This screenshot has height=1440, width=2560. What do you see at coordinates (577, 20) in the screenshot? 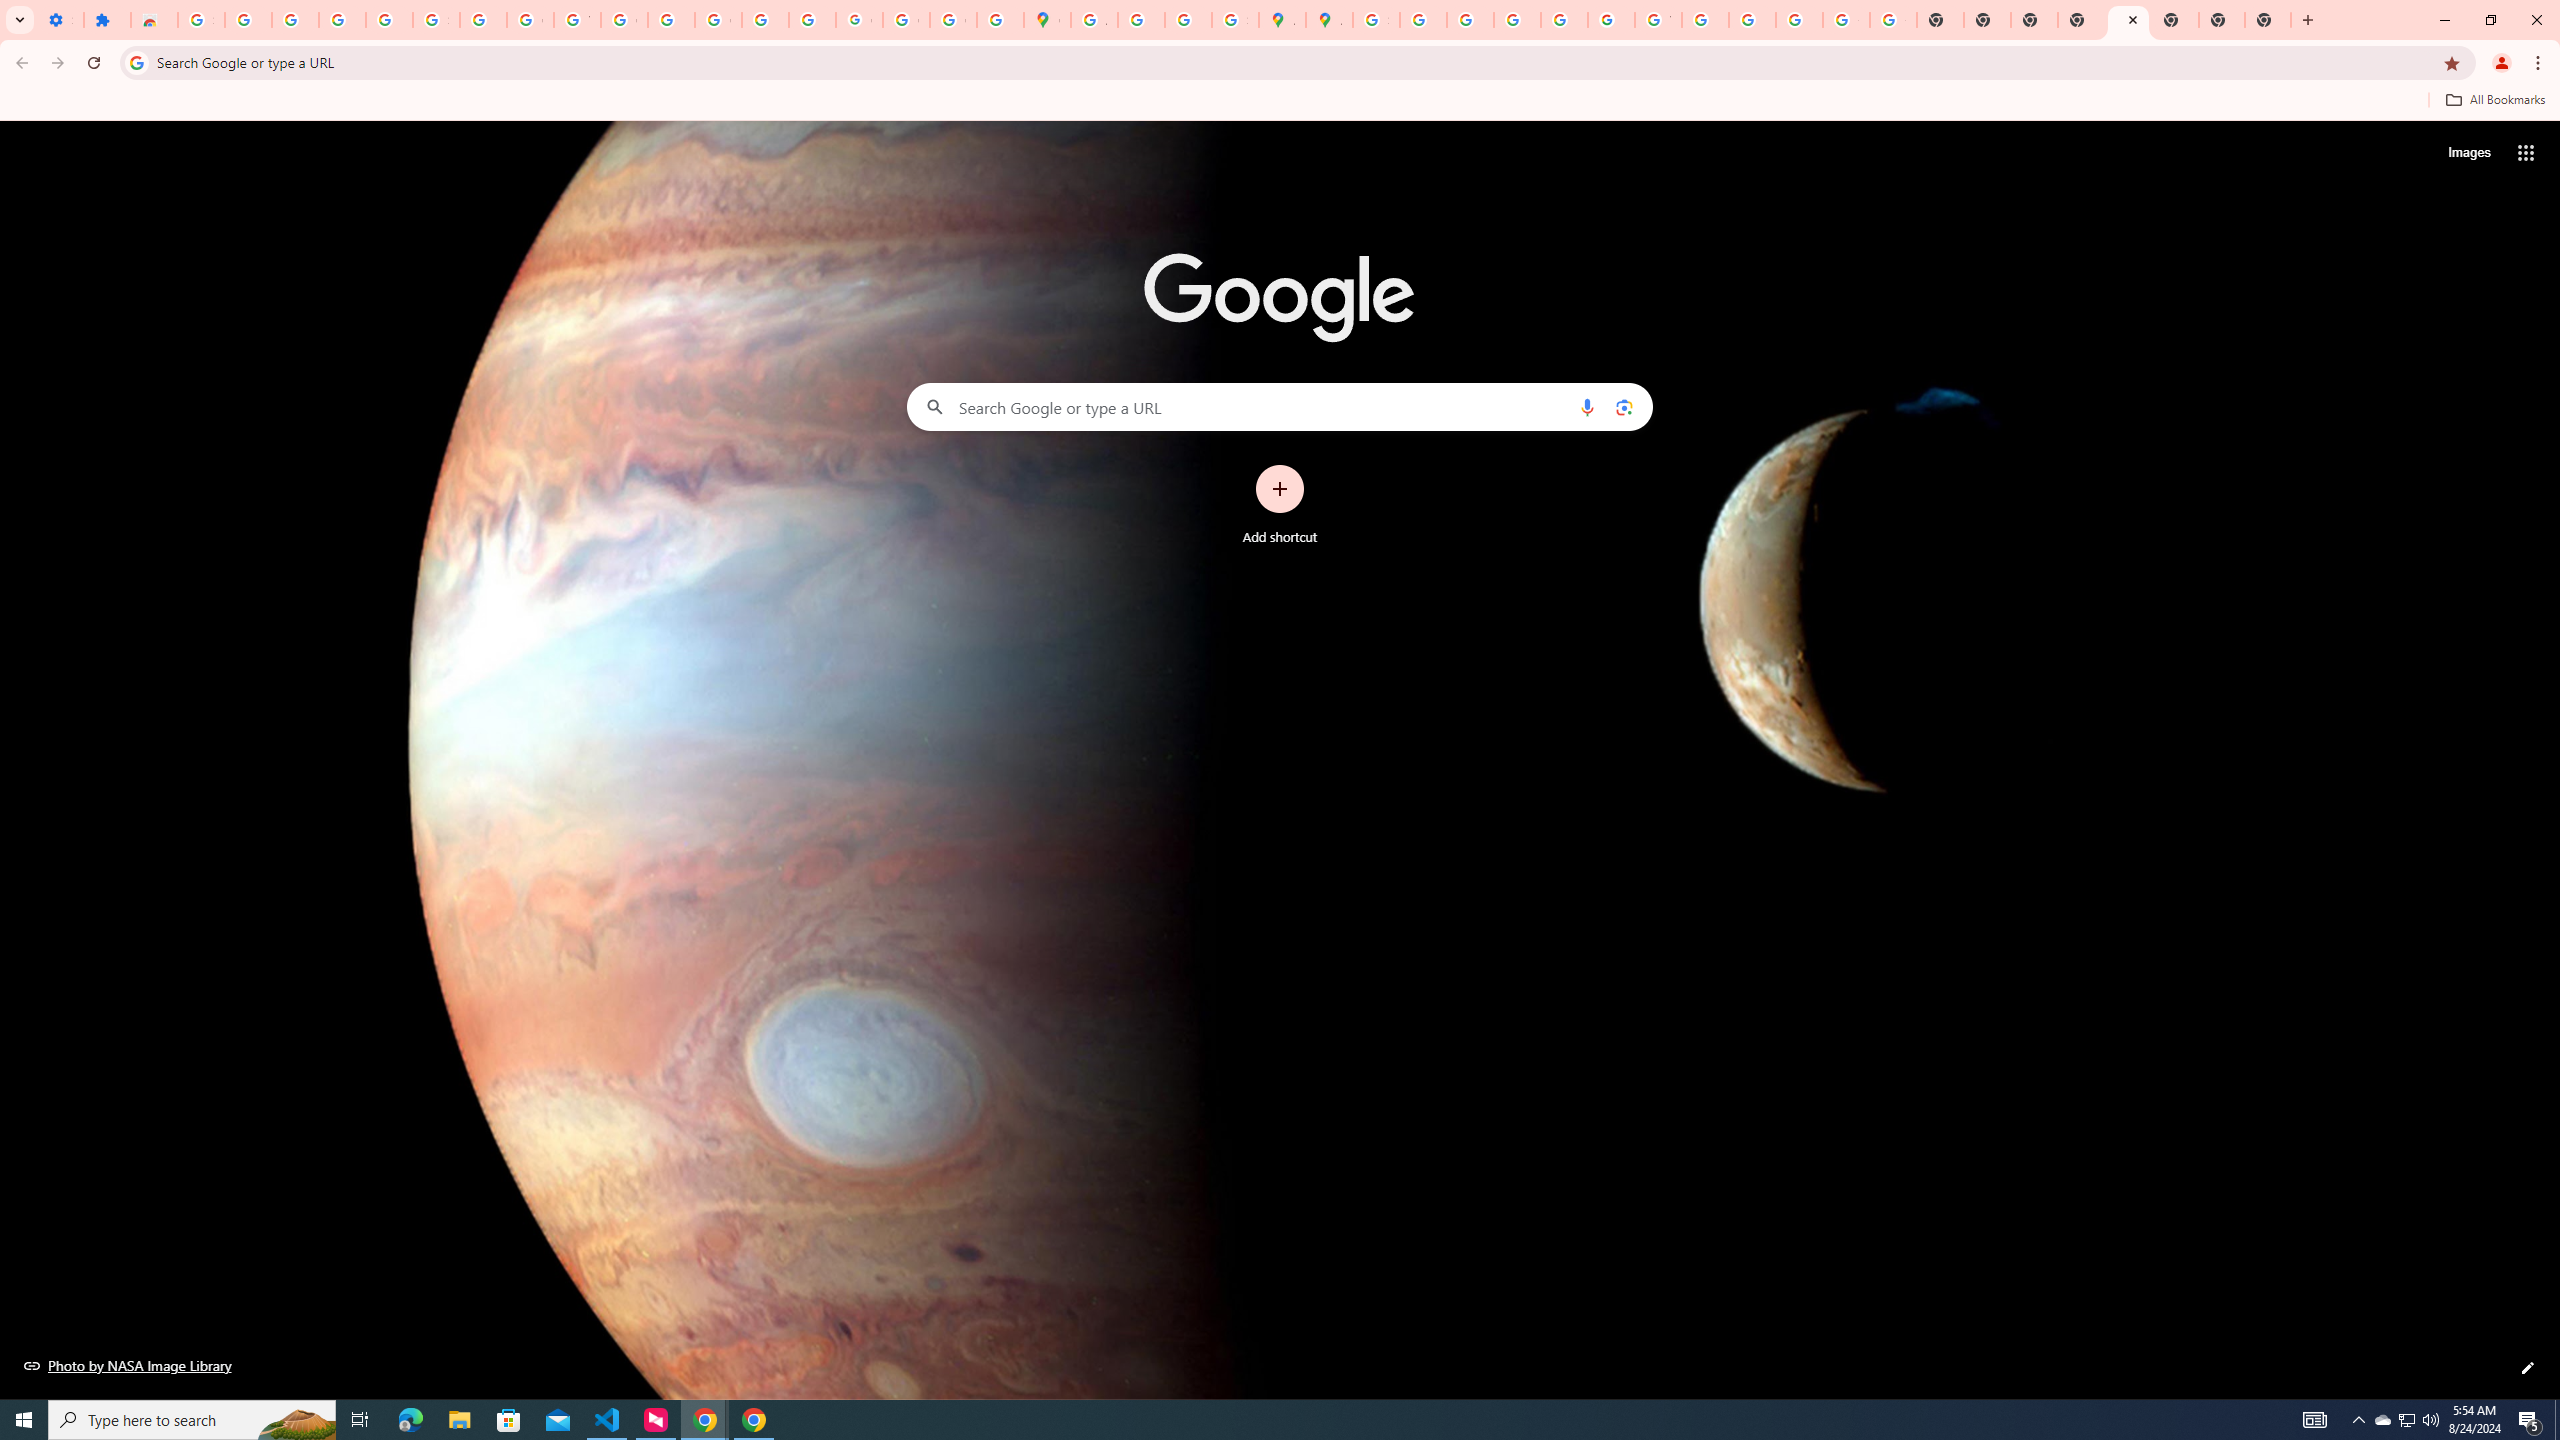
I see `YouTube` at bounding box center [577, 20].